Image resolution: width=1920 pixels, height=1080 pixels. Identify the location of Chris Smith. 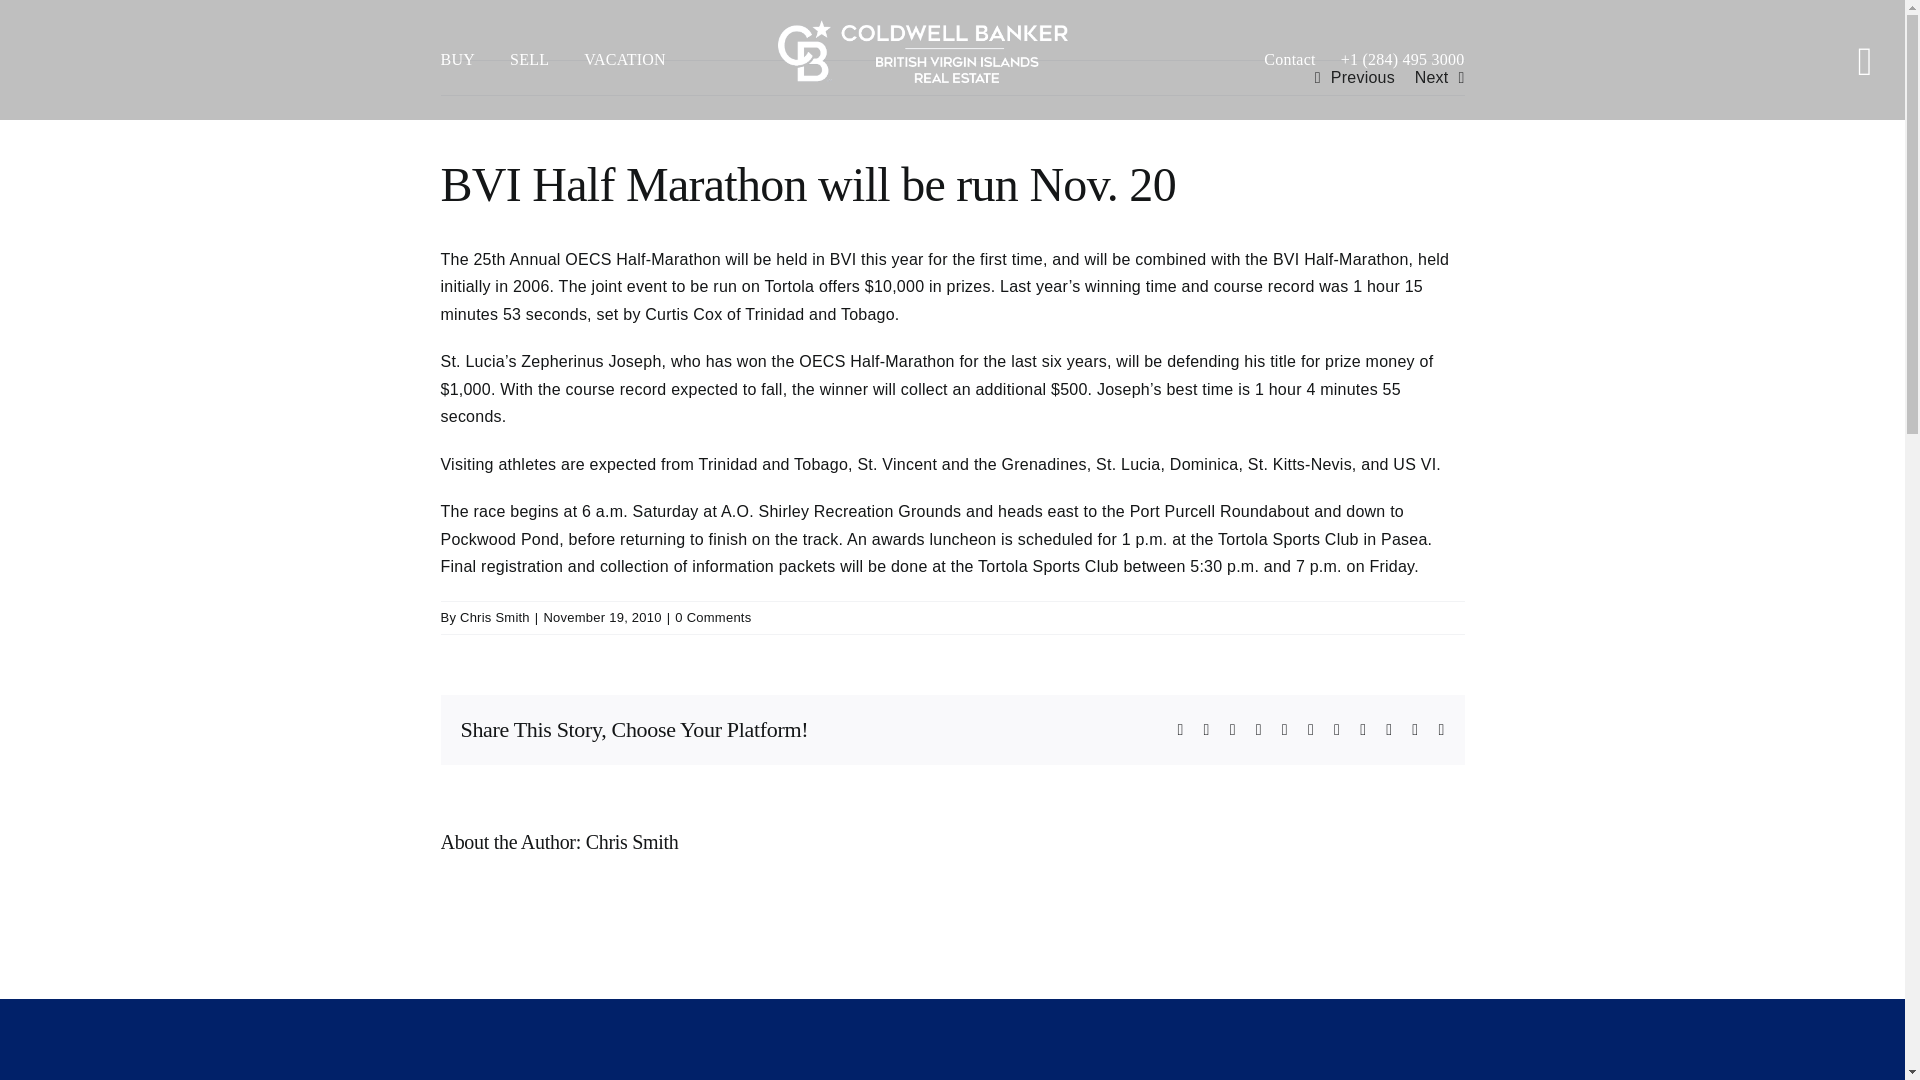
(494, 618).